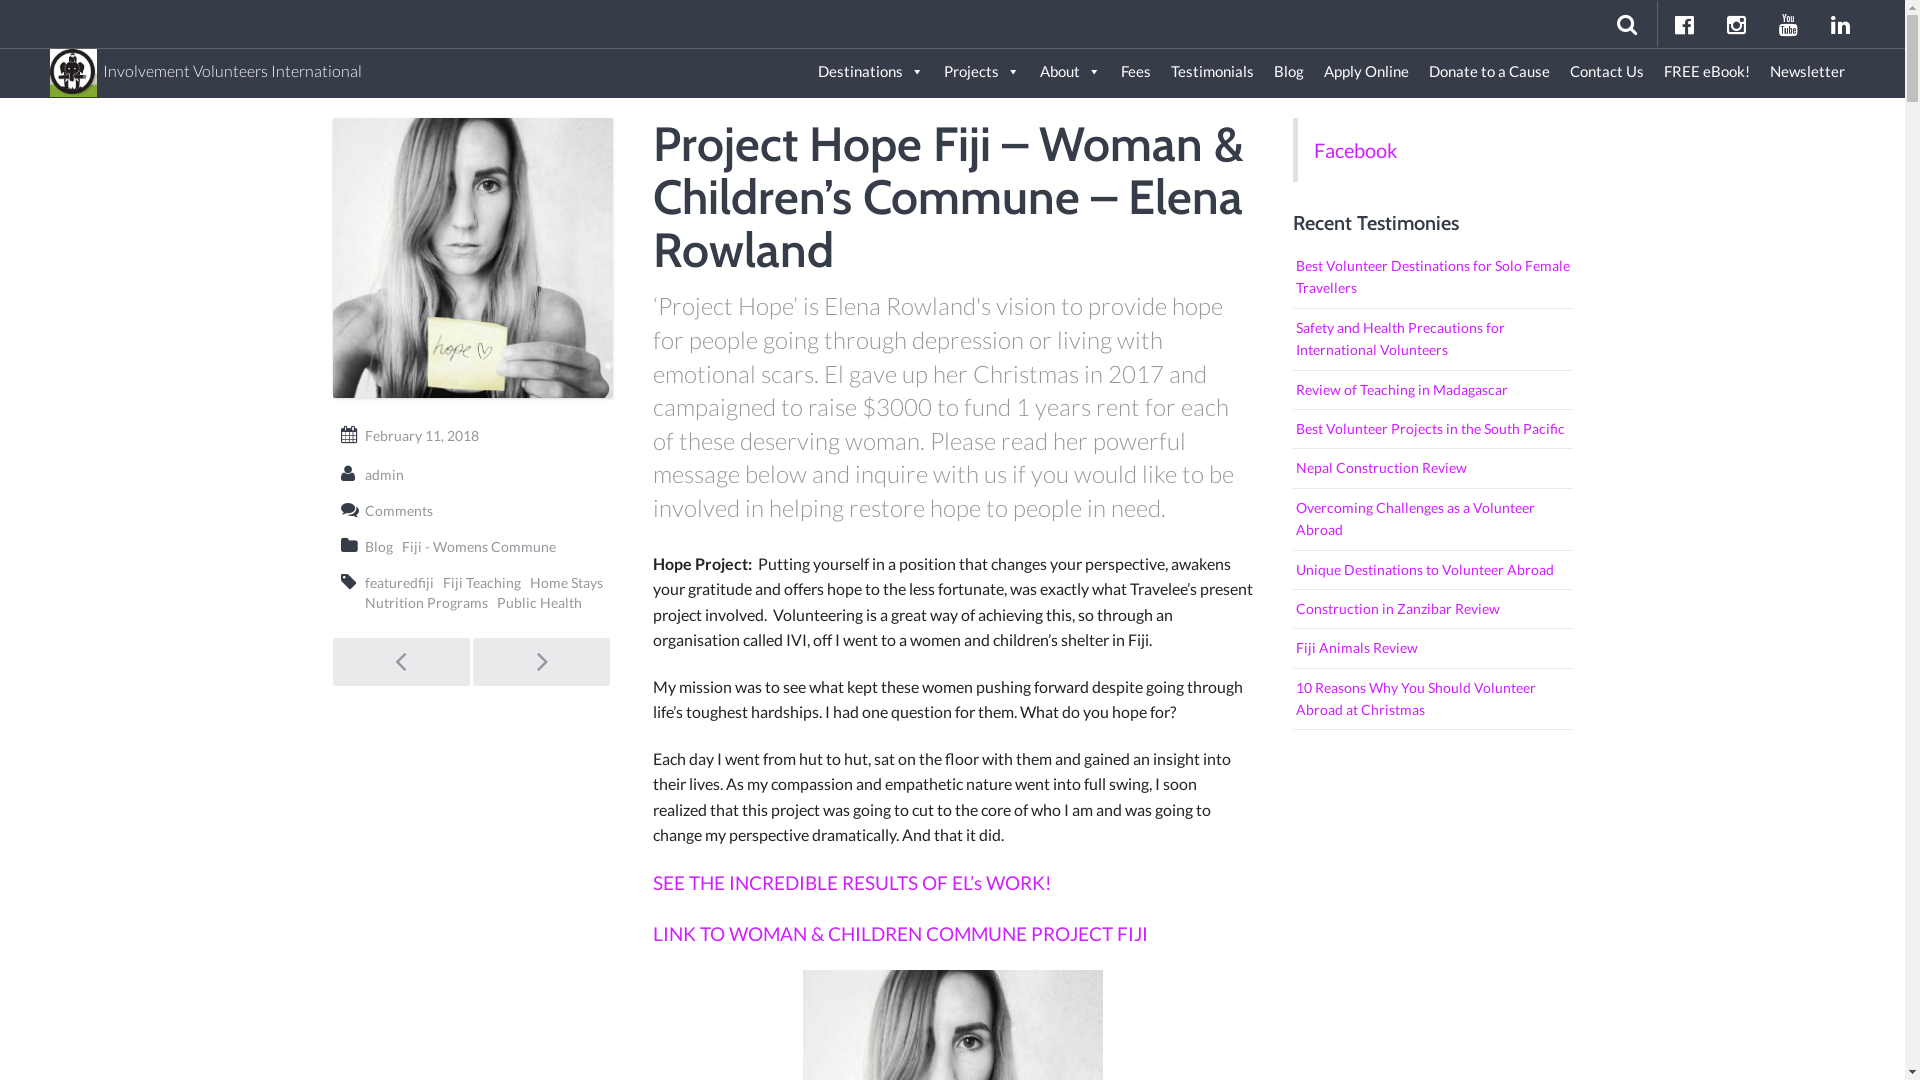 The image size is (1920, 1080). Describe the element at coordinates (426, 602) in the screenshot. I see `Nutrition Programs` at that location.